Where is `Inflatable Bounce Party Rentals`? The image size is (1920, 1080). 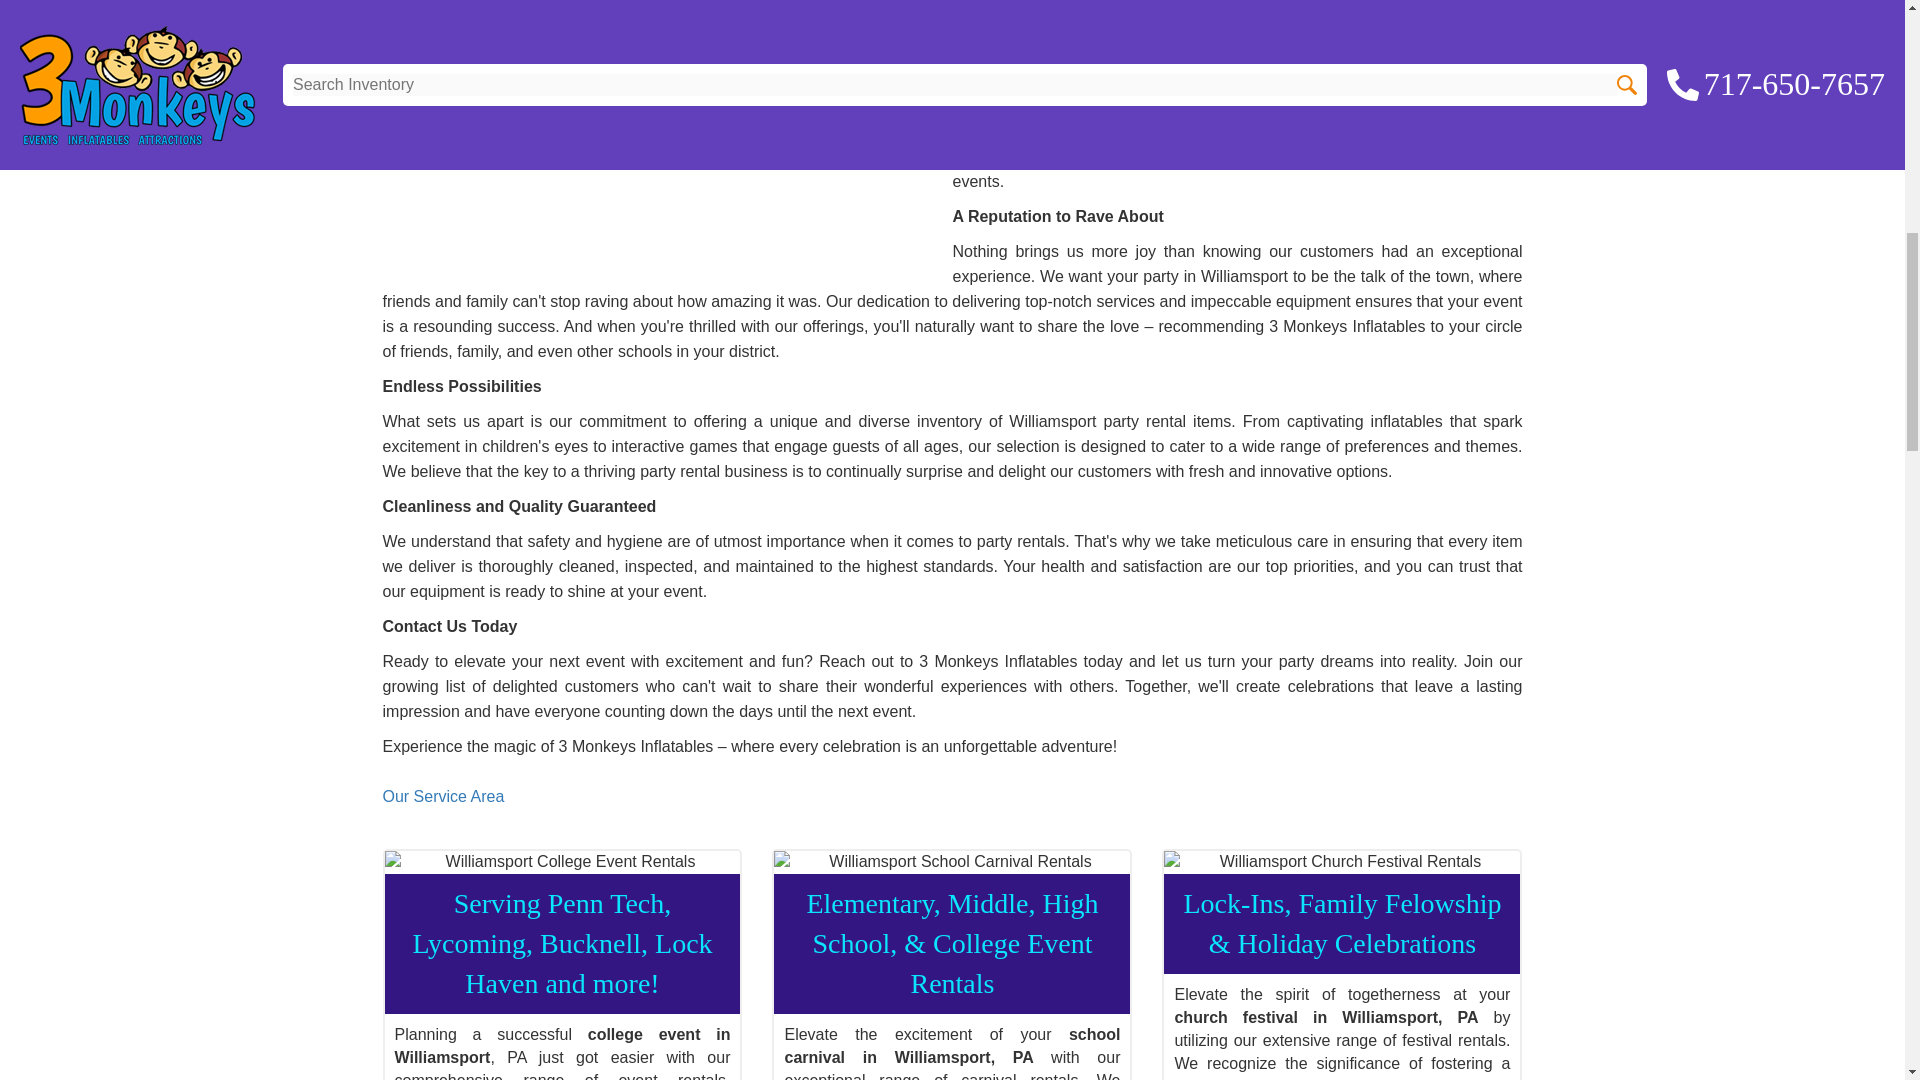
Inflatable Bounce Party Rentals is located at coordinates (653, 132).